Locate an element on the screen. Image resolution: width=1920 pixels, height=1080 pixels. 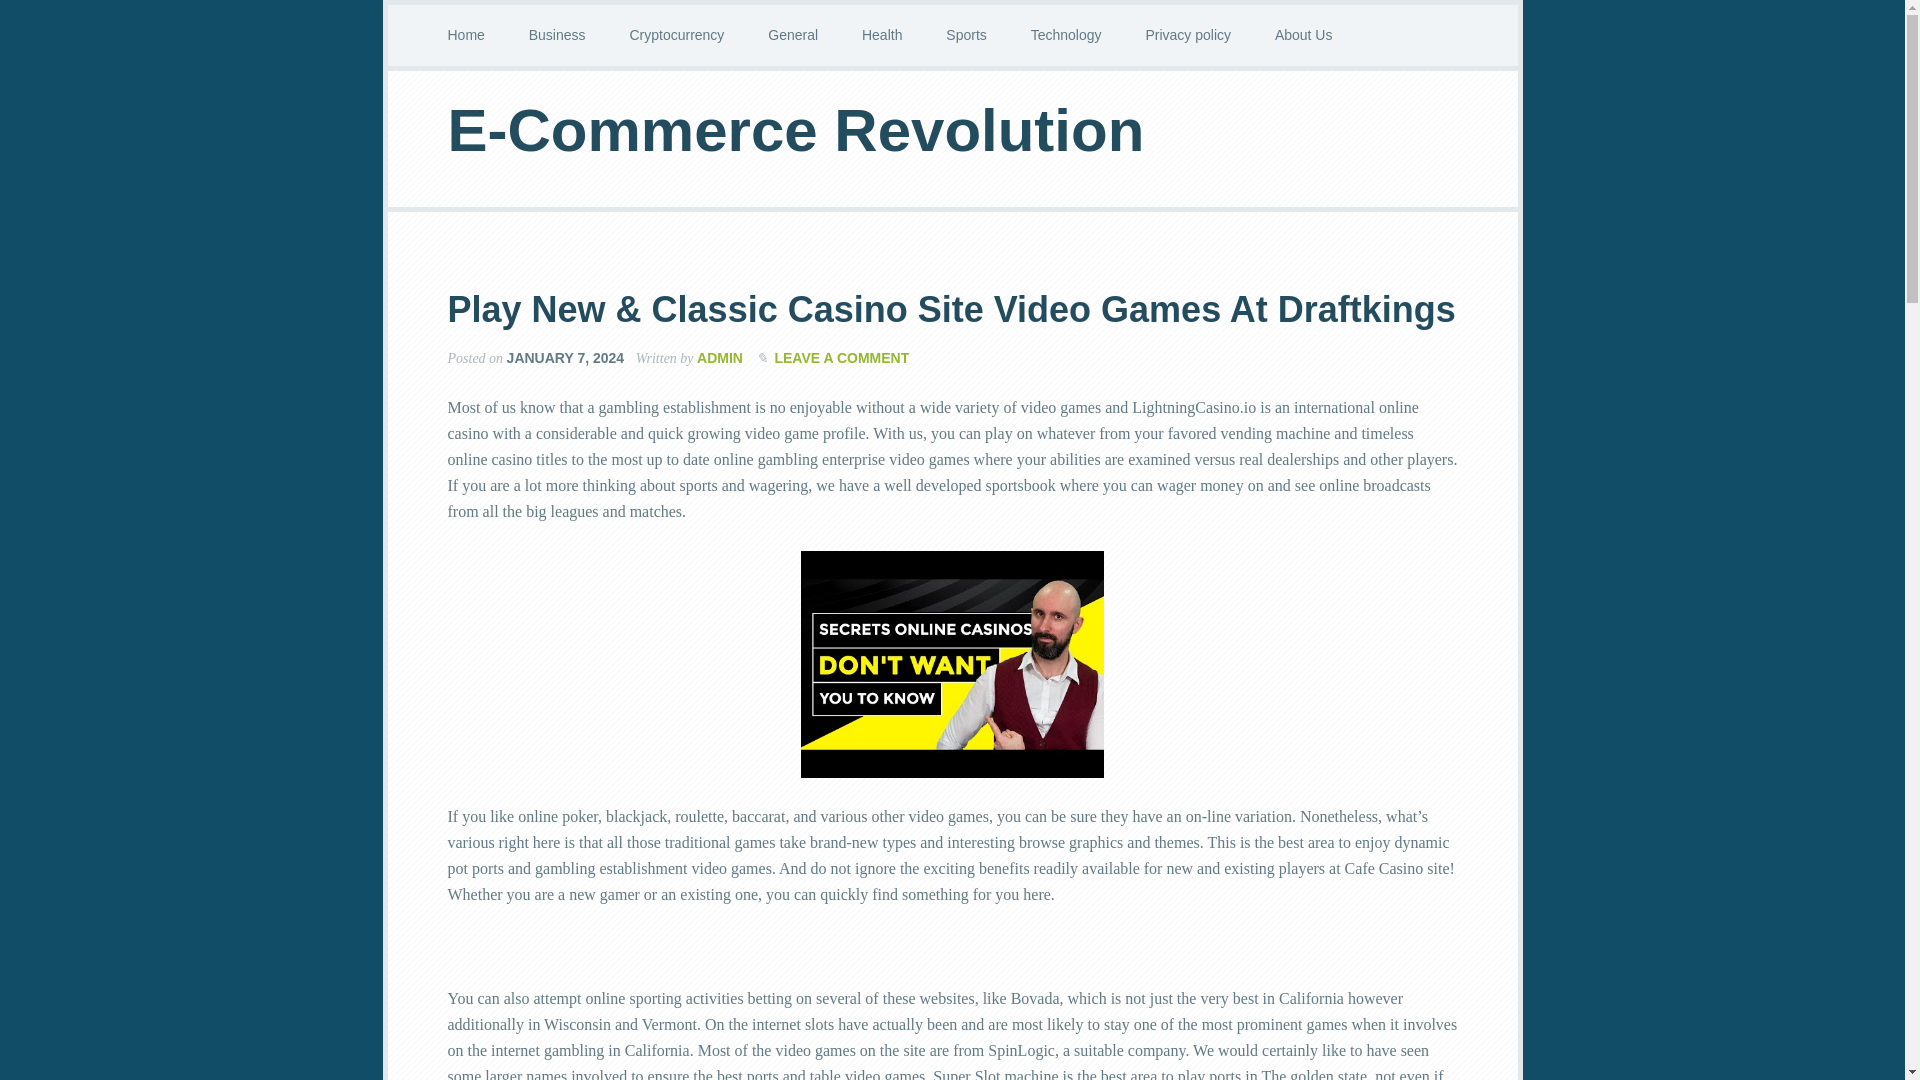
Home is located at coordinates (466, 35).